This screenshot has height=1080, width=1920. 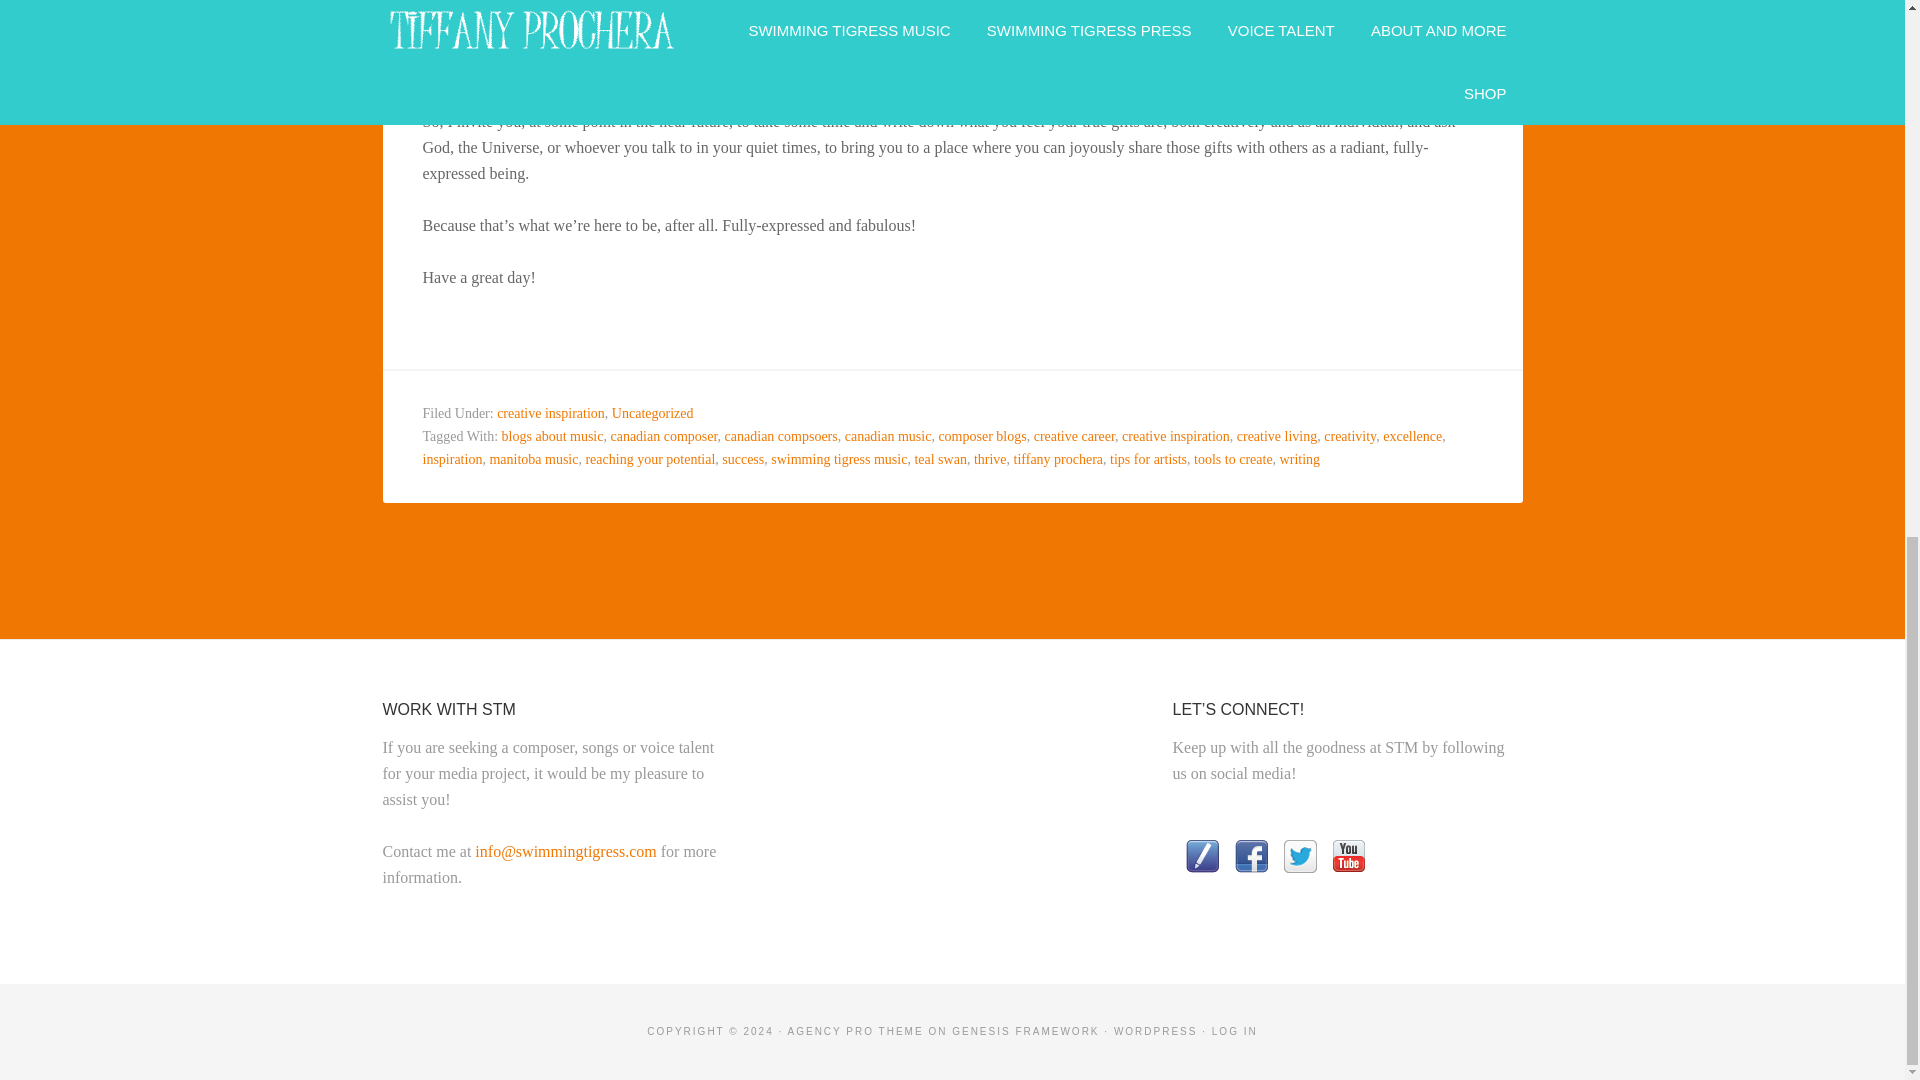 I want to click on creative inspiration, so click(x=550, y=414).